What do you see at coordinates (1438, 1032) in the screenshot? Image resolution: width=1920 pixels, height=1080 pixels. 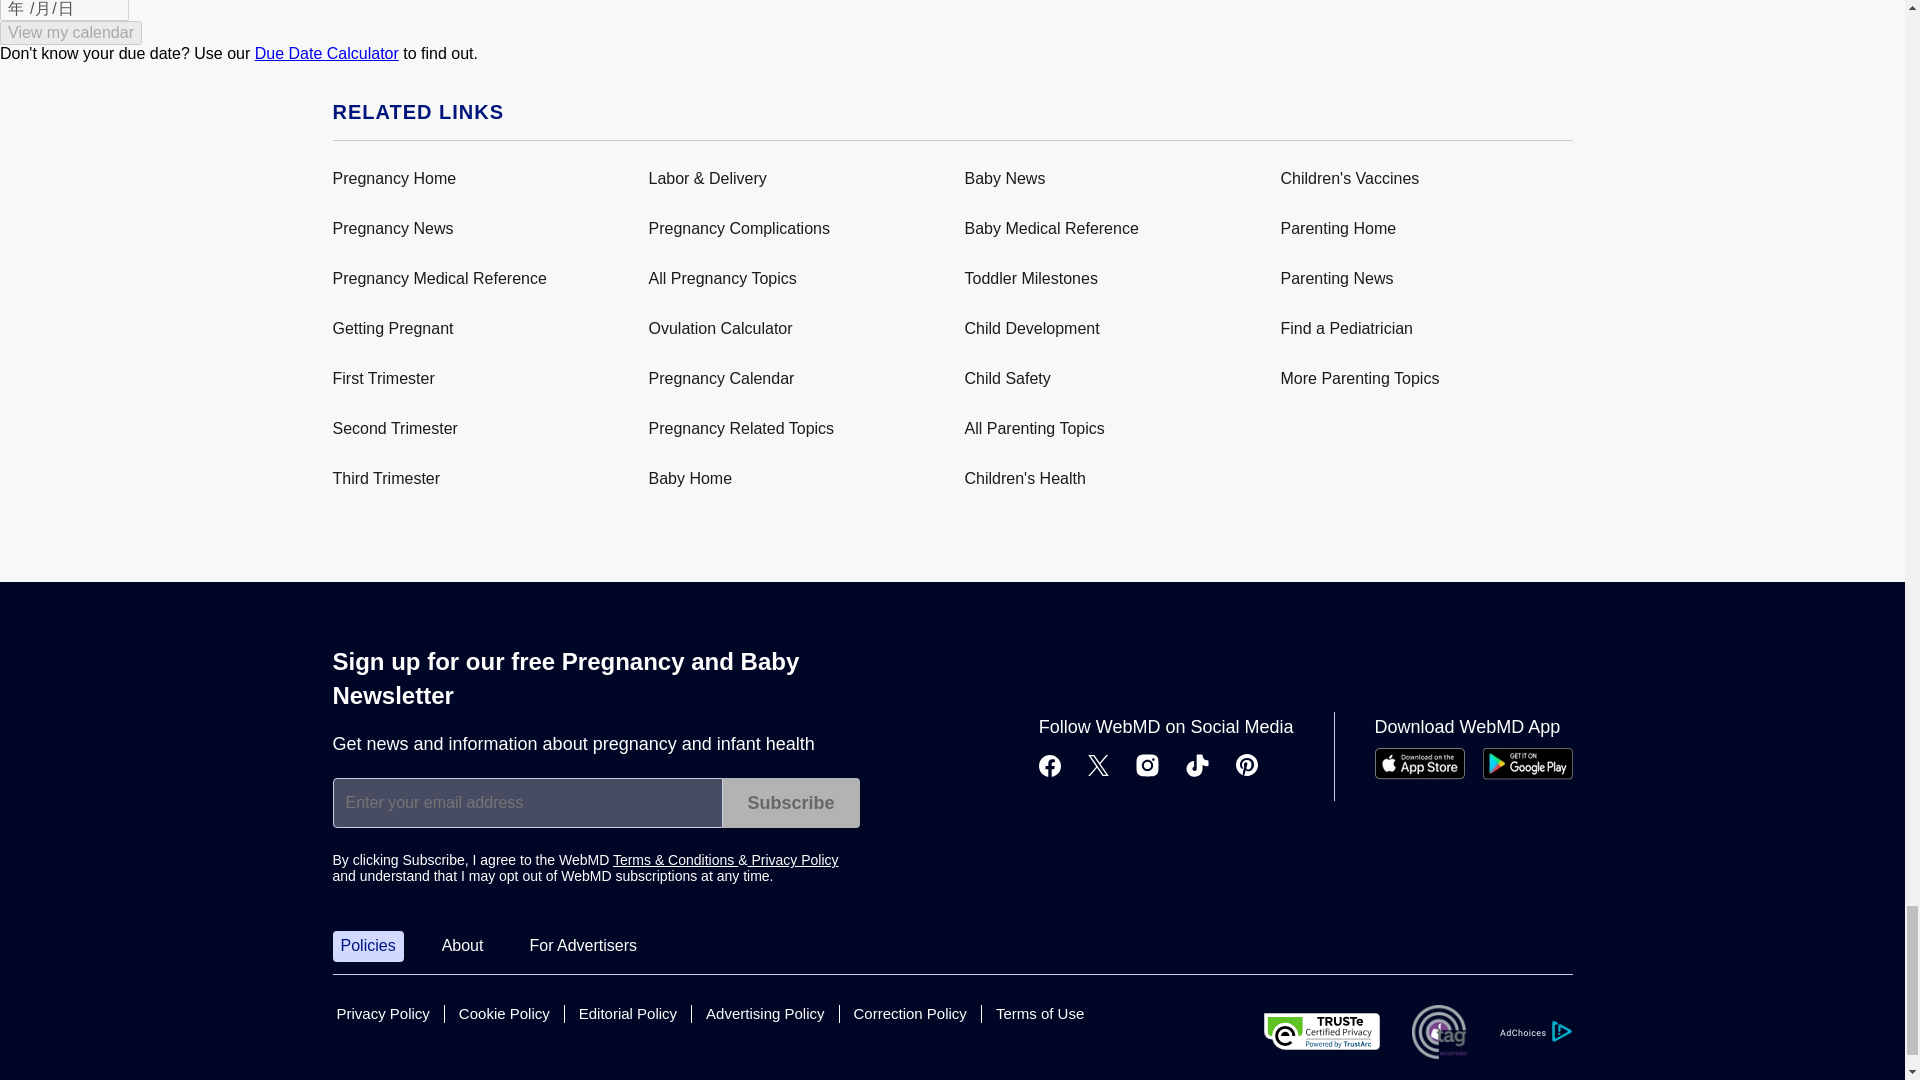 I see `TAG Registered Seal` at bounding box center [1438, 1032].